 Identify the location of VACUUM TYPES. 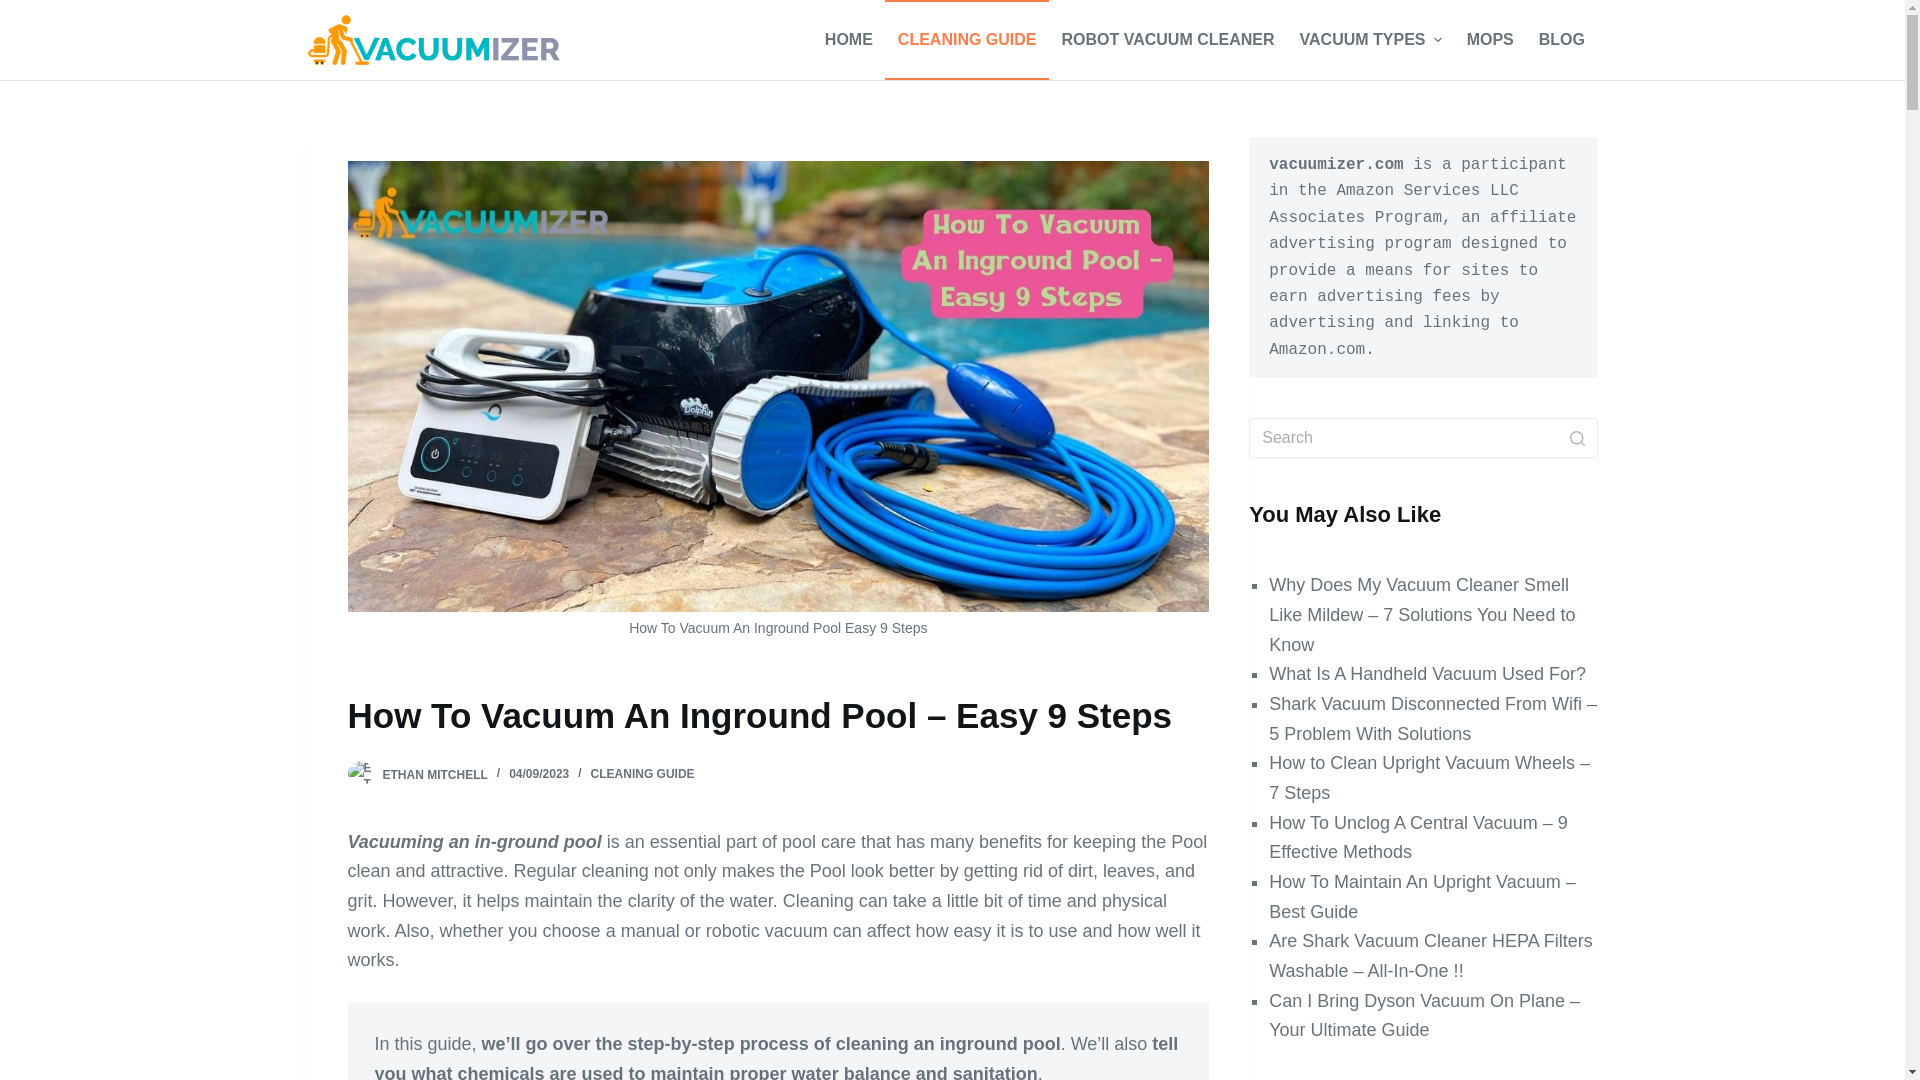
(1370, 40).